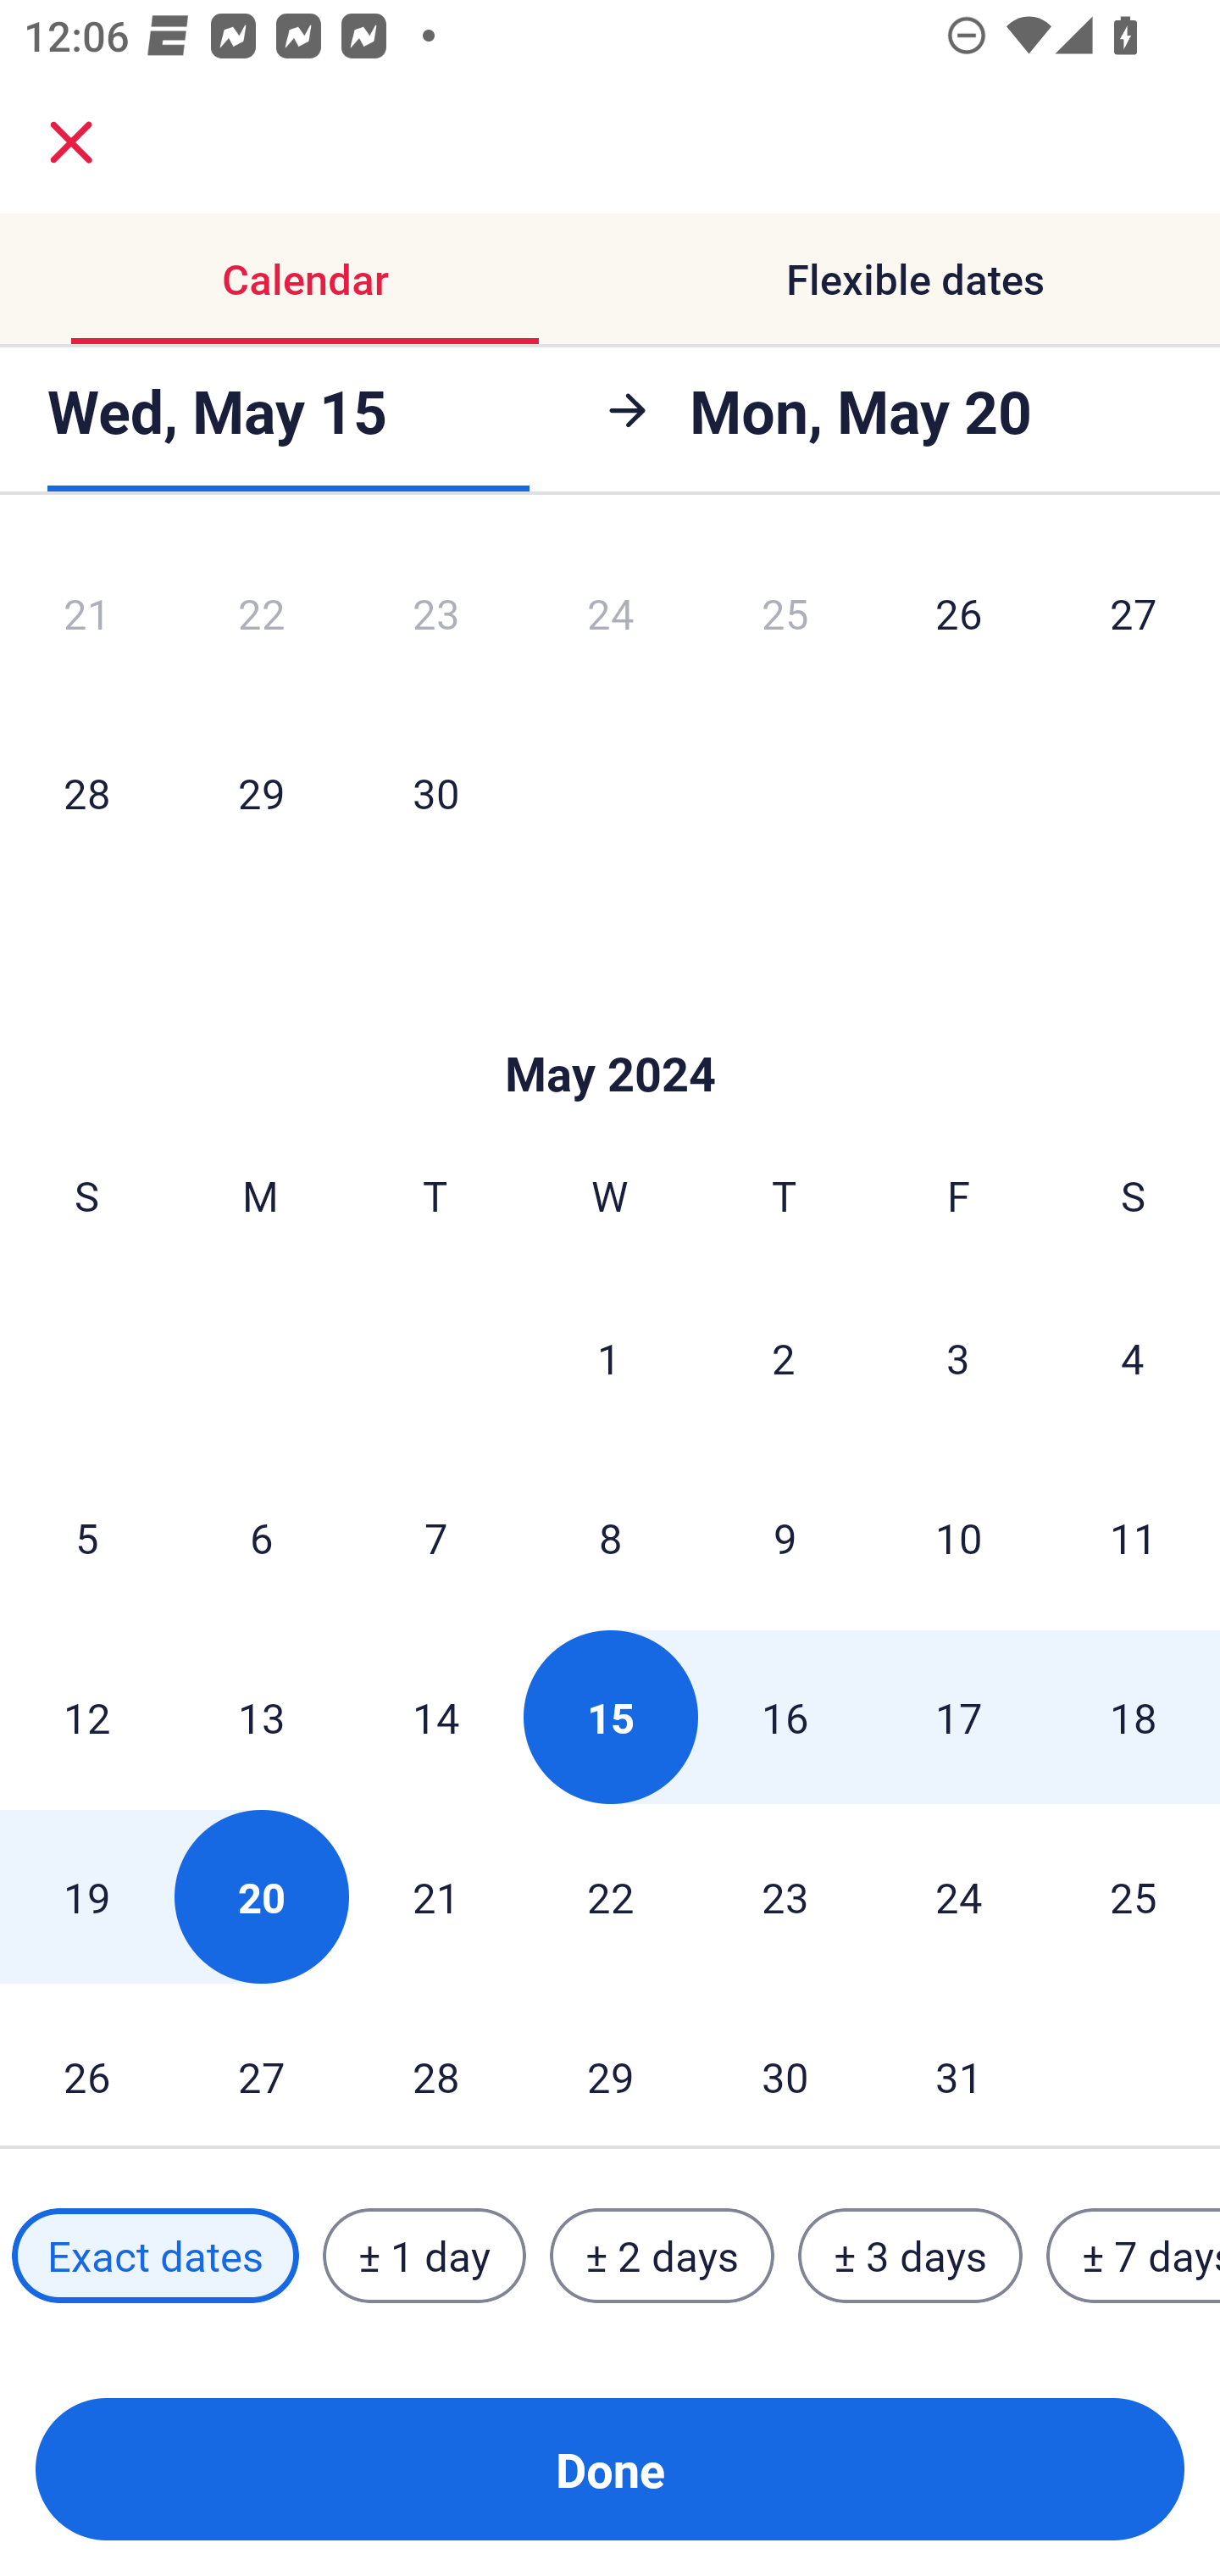 The width and height of the screenshot is (1220, 2576). I want to click on 13 Monday, May 13, 2024, so click(261, 1717).